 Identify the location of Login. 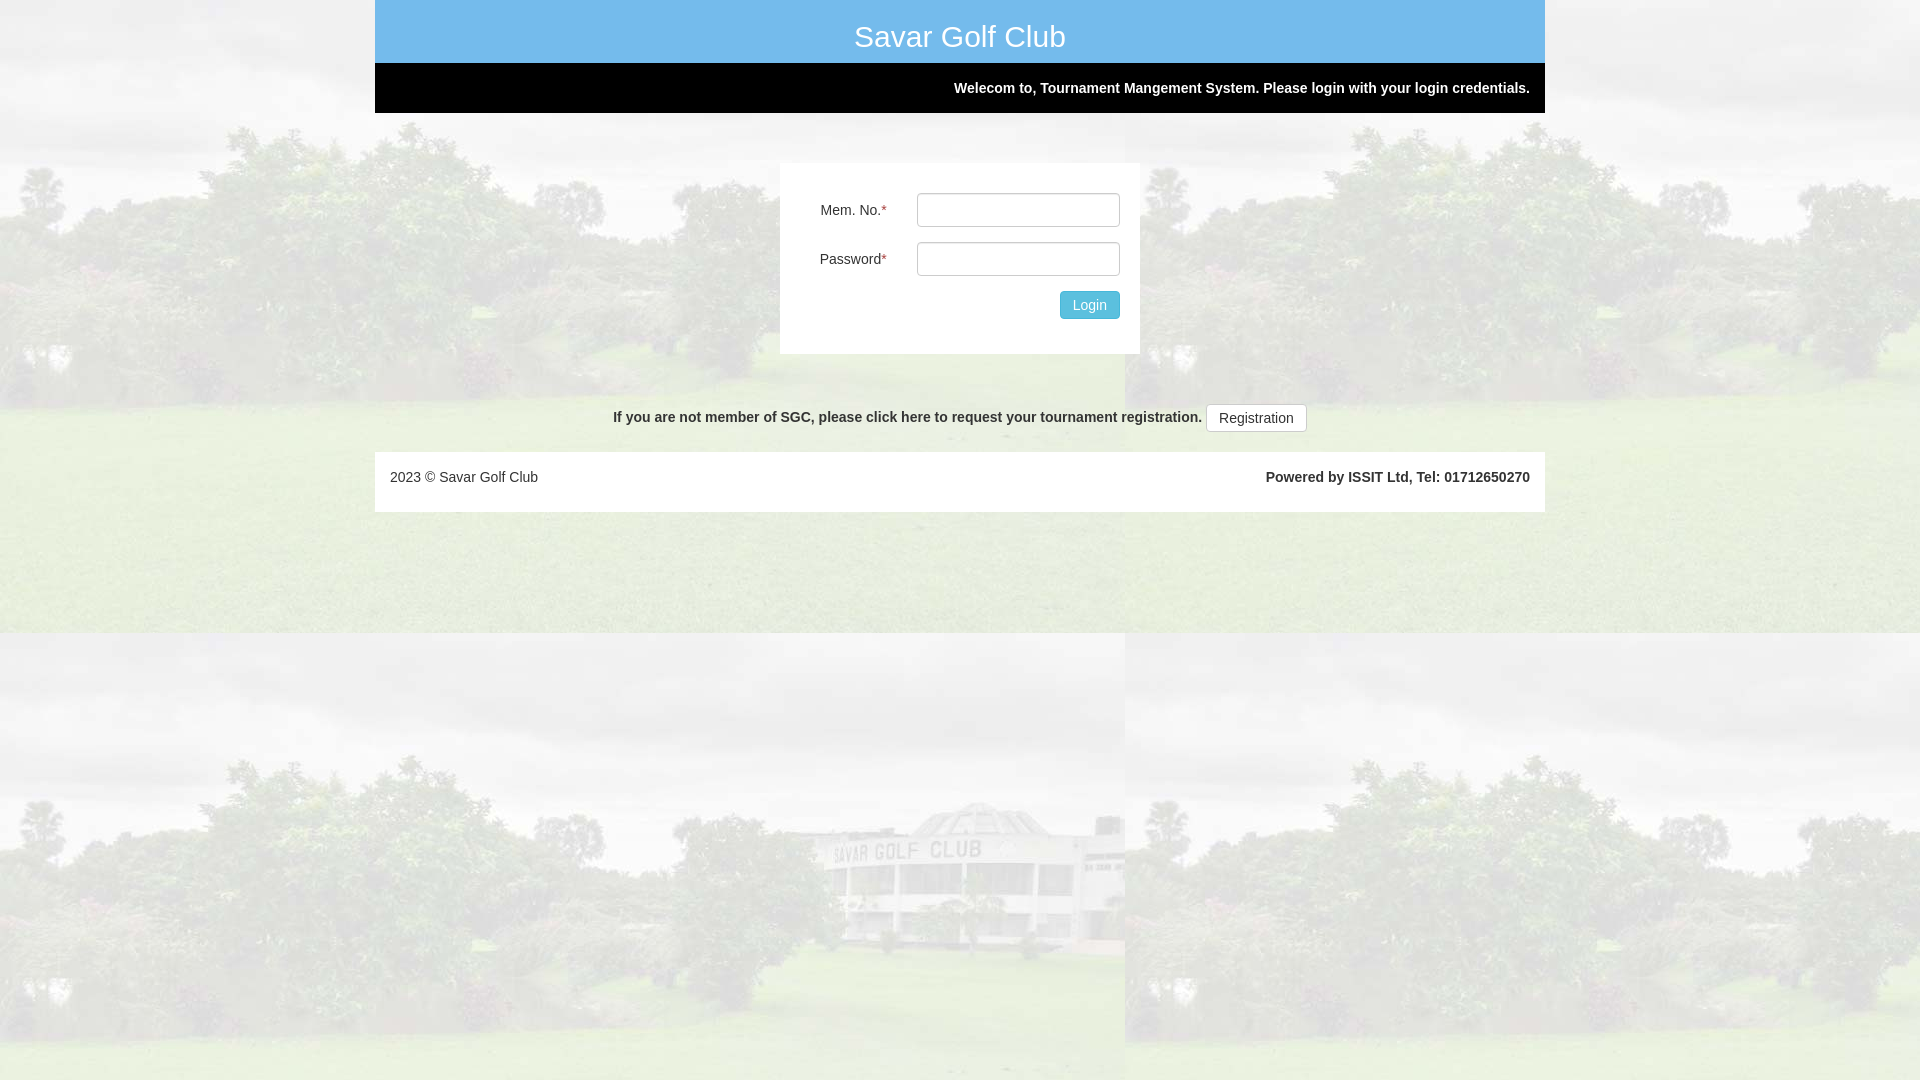
(1090, 305).